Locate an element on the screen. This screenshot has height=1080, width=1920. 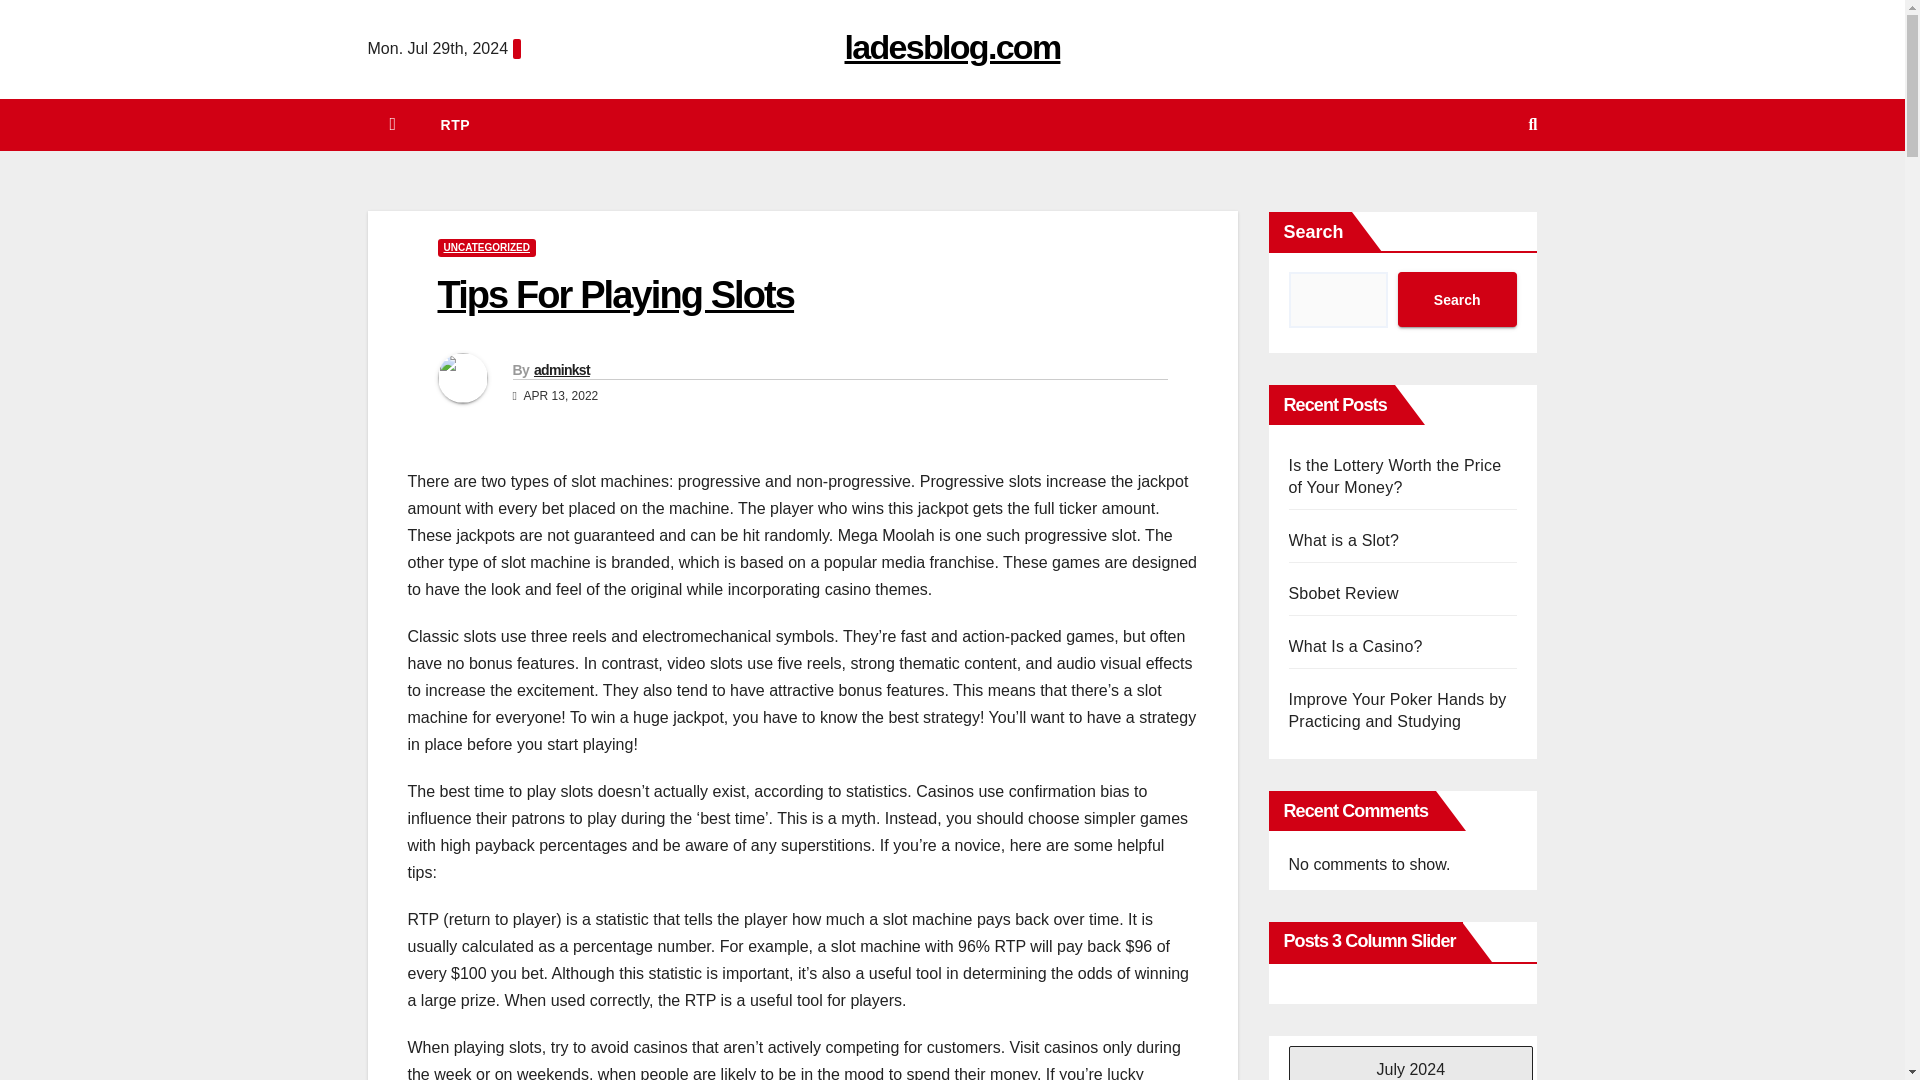
UNCATEGORIZED is located at coordinates (486, 248).